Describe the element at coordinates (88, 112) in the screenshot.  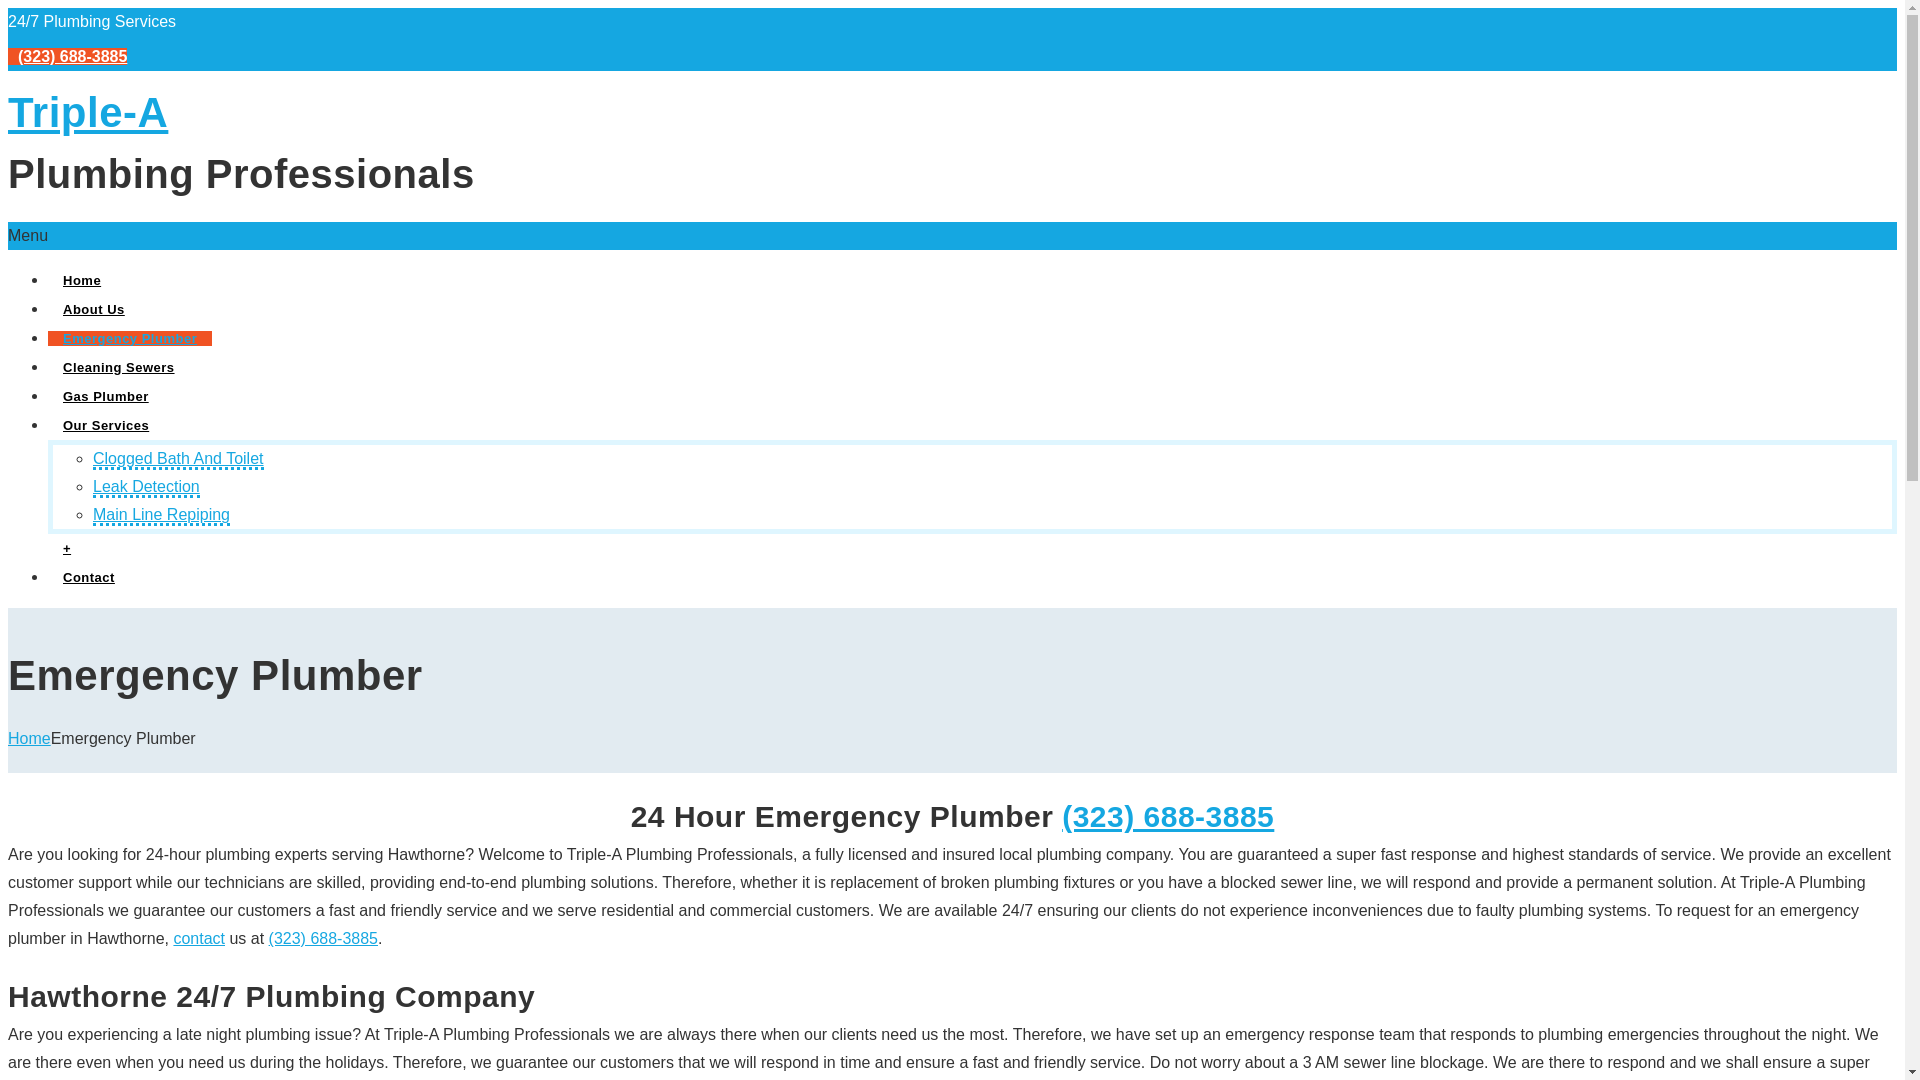
I see `Triple-A` at that location.